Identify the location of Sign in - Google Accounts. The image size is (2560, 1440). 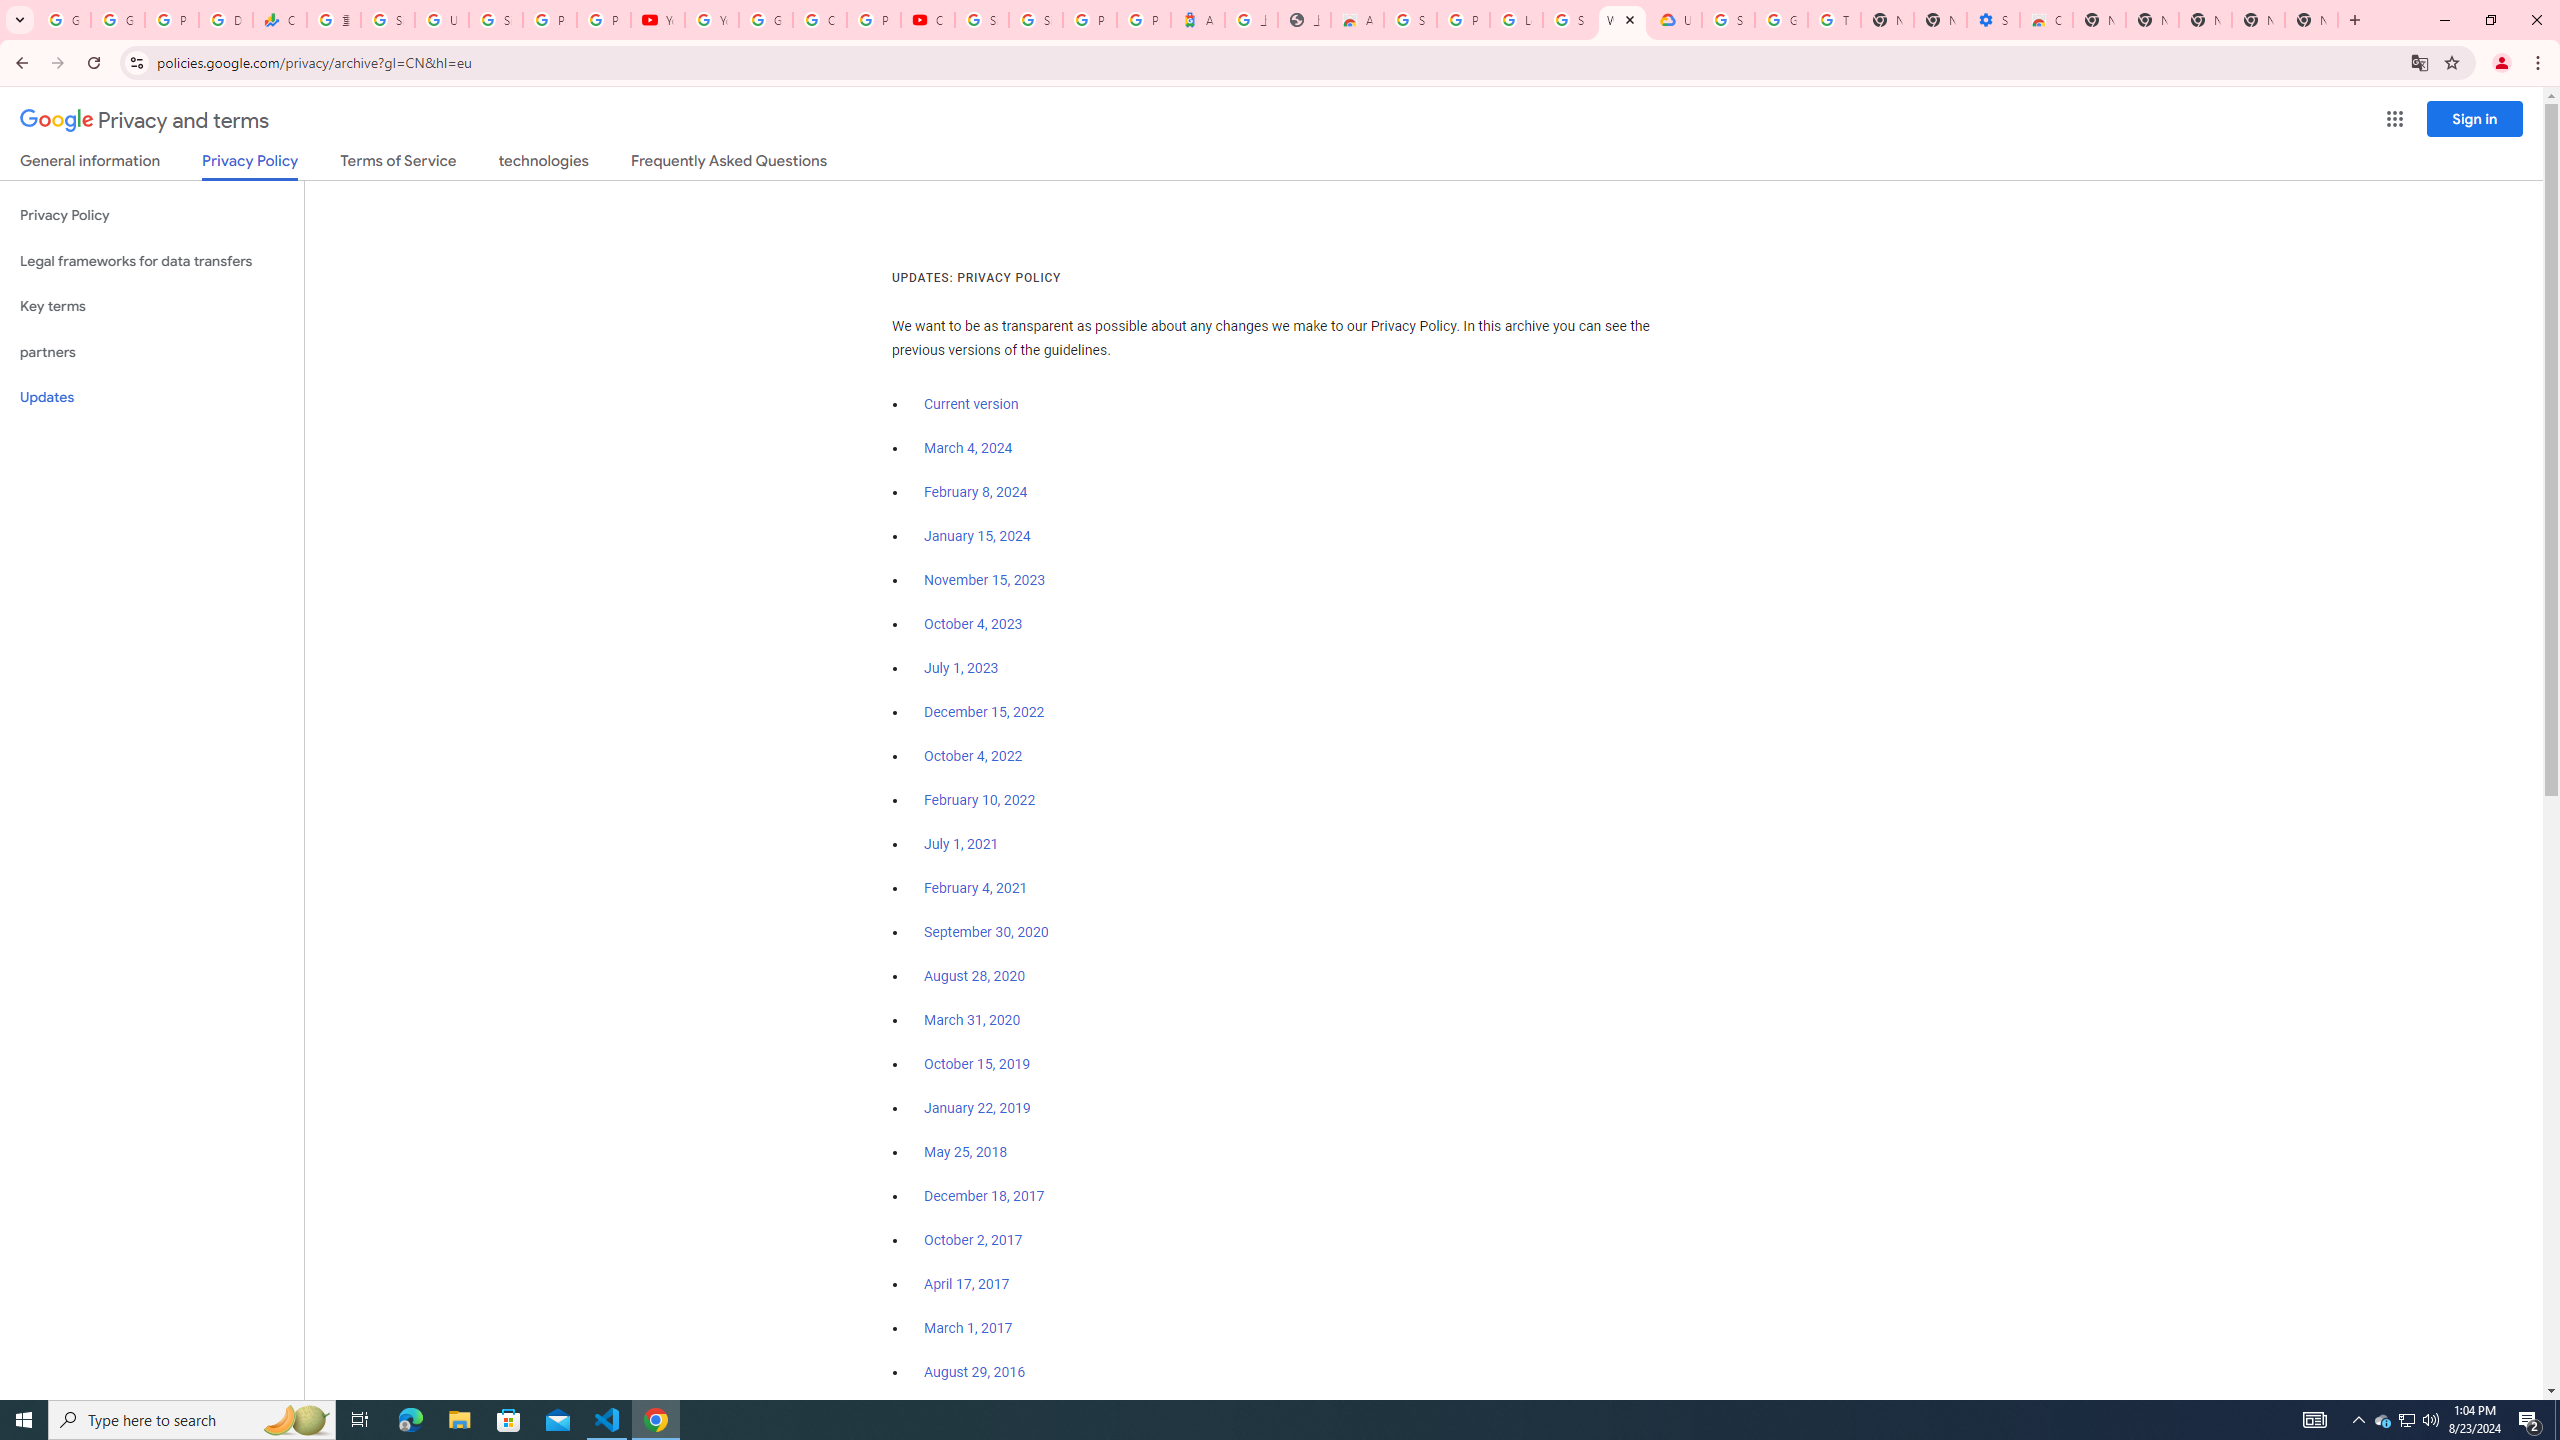
(982, 20).